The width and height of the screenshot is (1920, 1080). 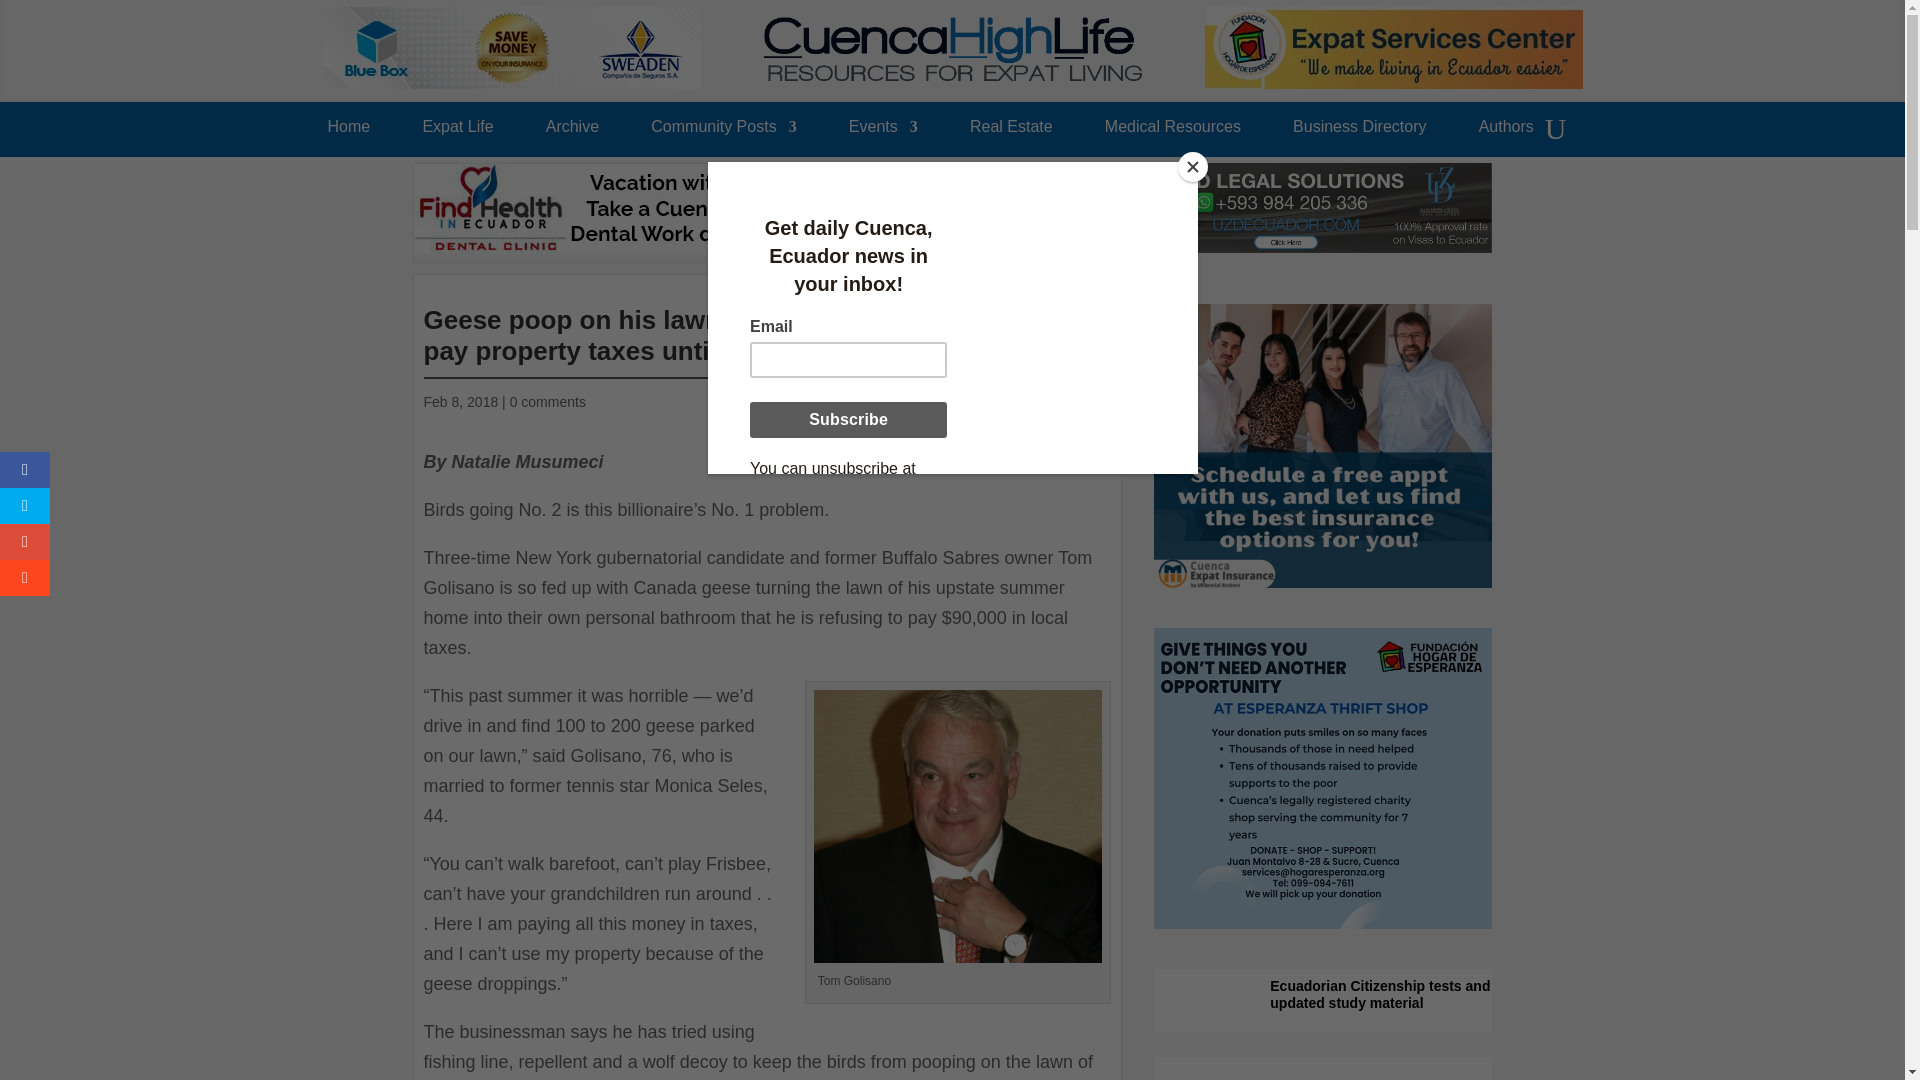 What do you see at coordinates (458, 132) in the screenshot?
I see `Expat Life` at bounding box center [458, 132].